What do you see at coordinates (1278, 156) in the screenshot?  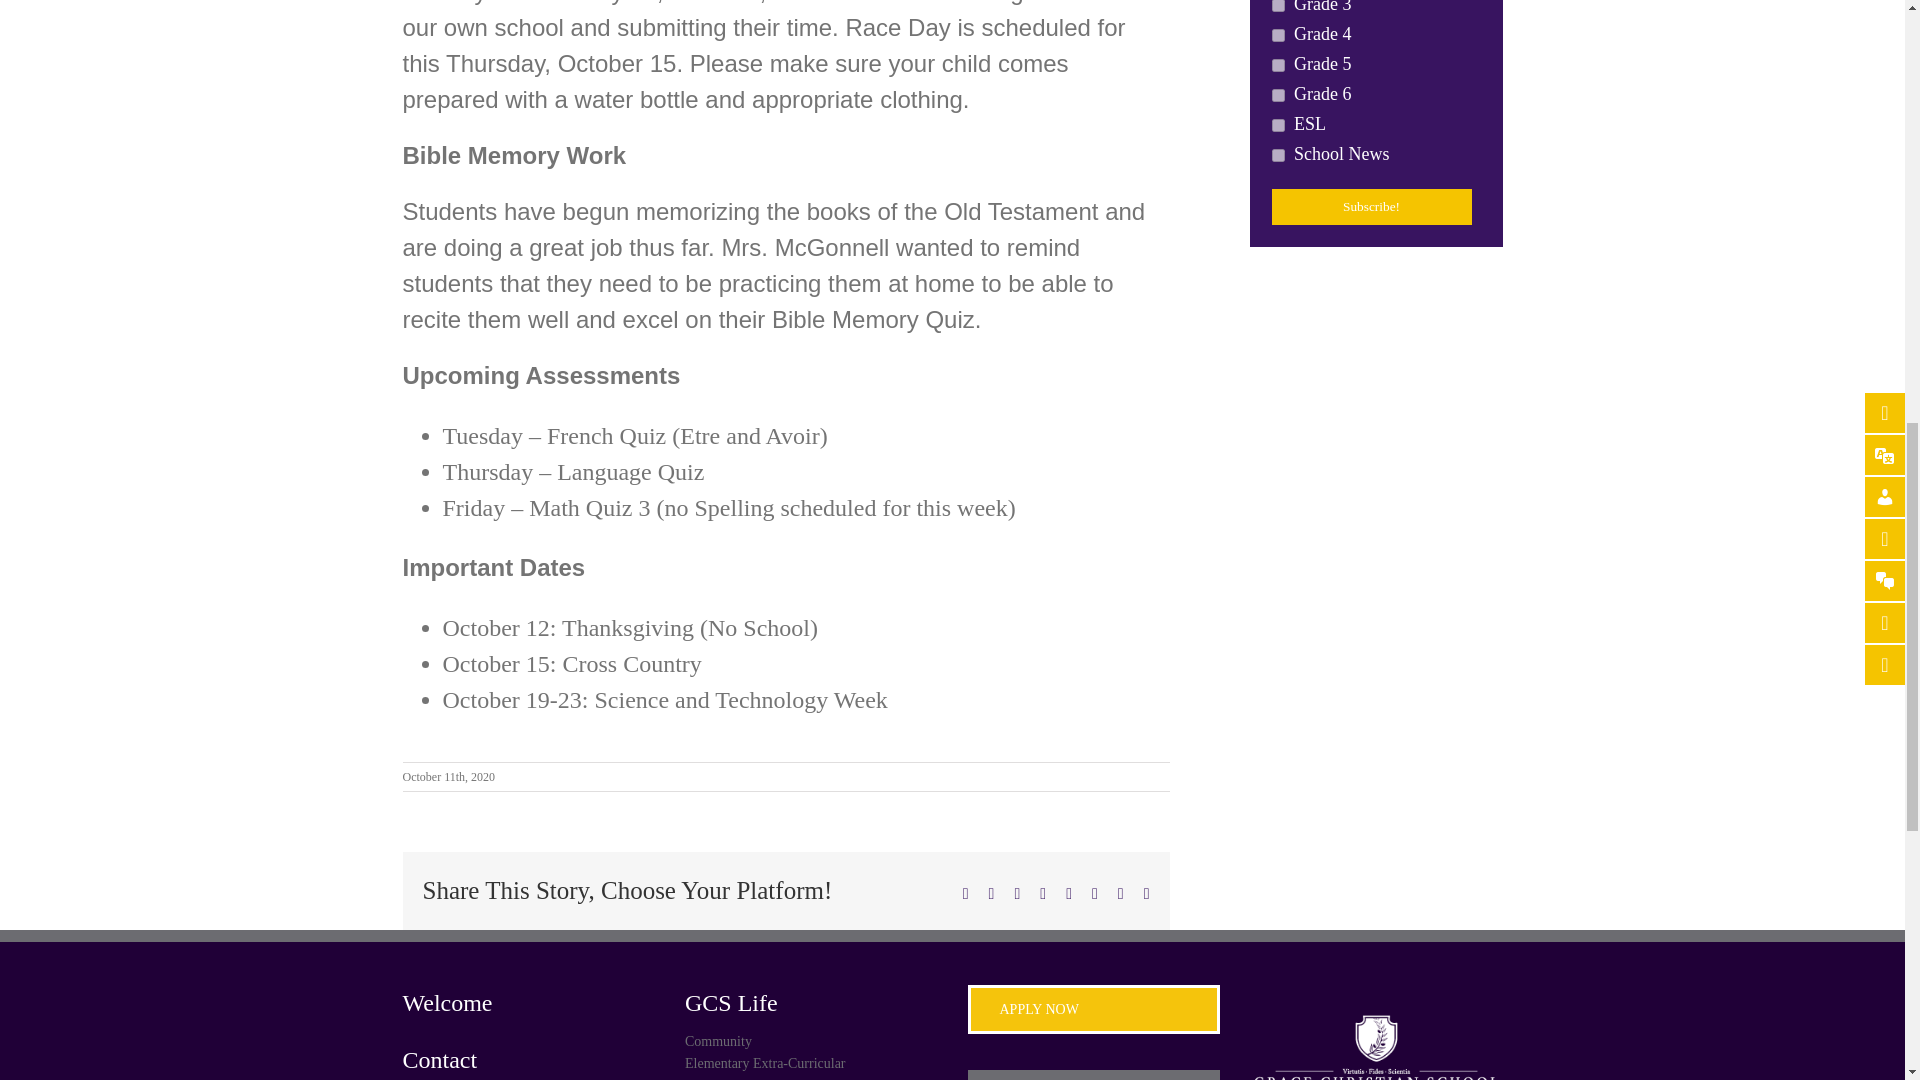 I see `8` at bounding box center [1278, 156].